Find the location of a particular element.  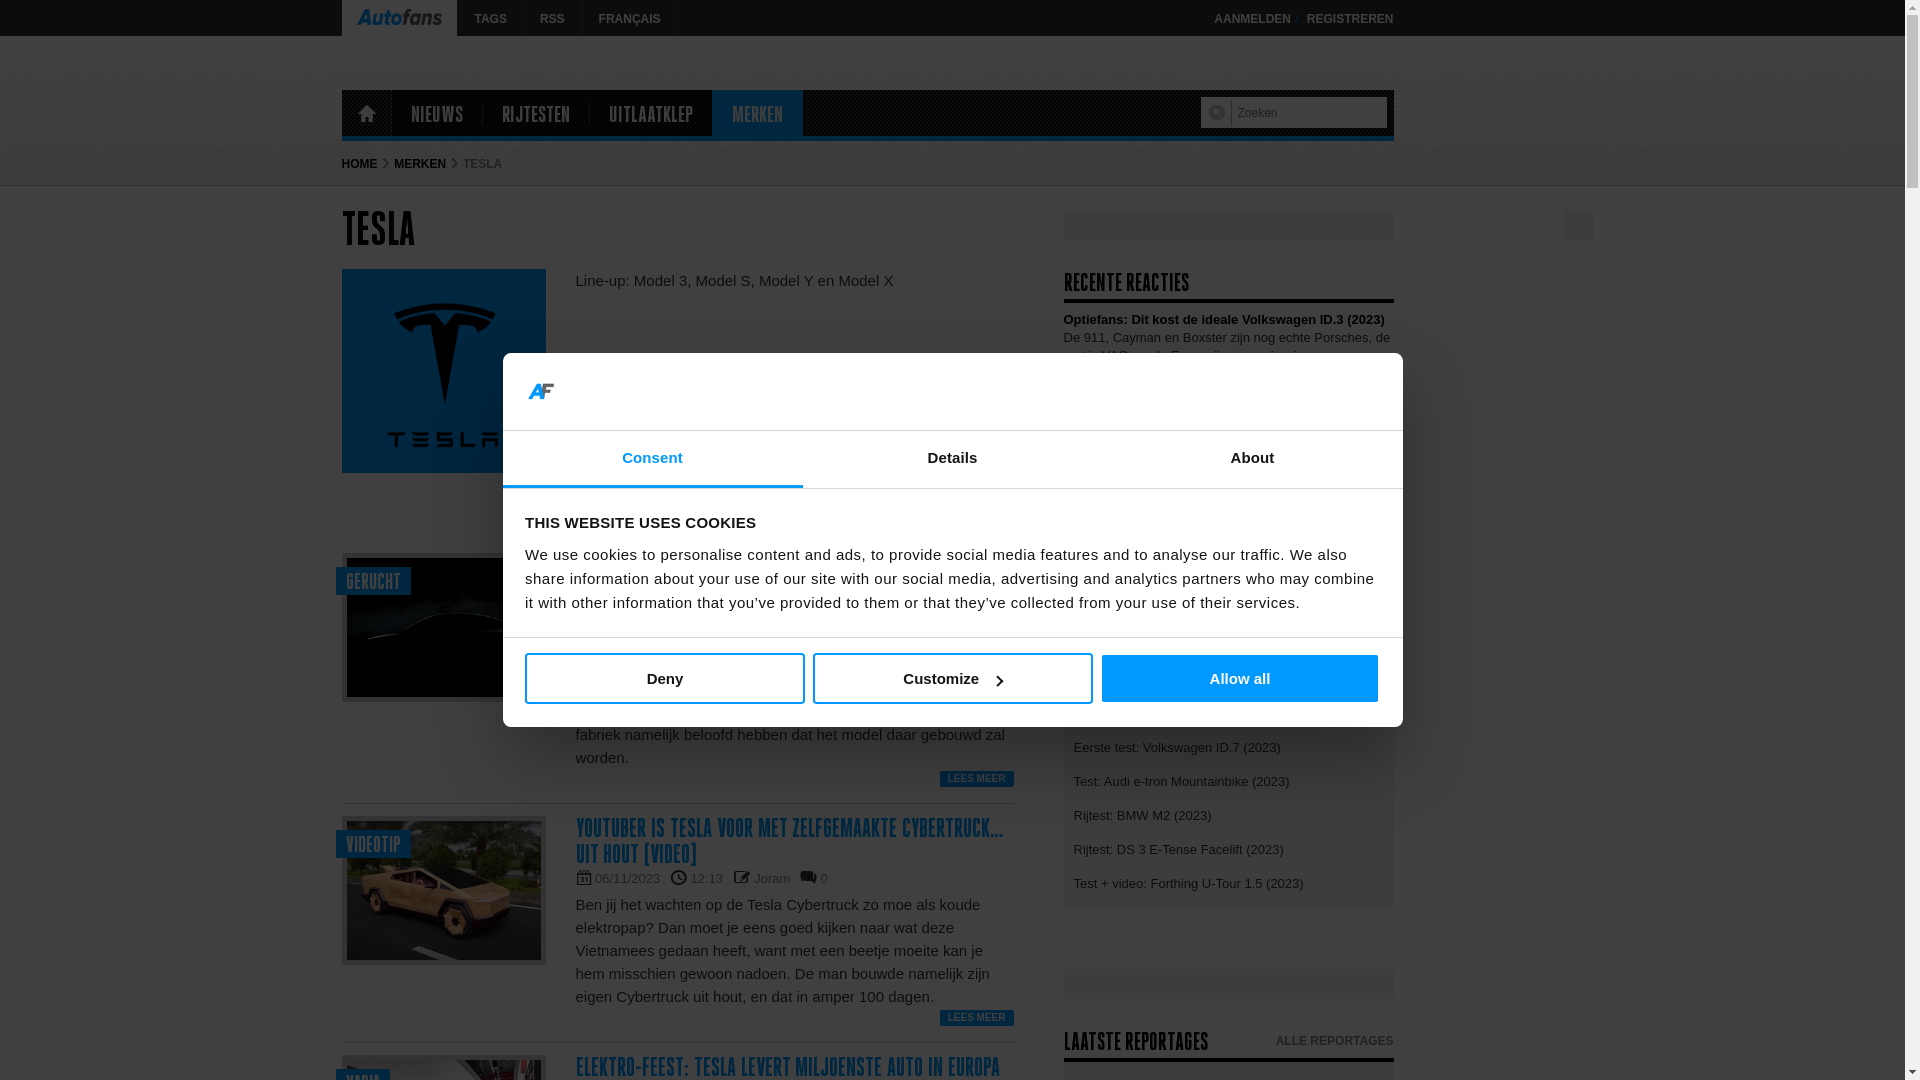

Eerste test: Volkswagen ID.7 (2023) is located at coordinates (1229, 746).